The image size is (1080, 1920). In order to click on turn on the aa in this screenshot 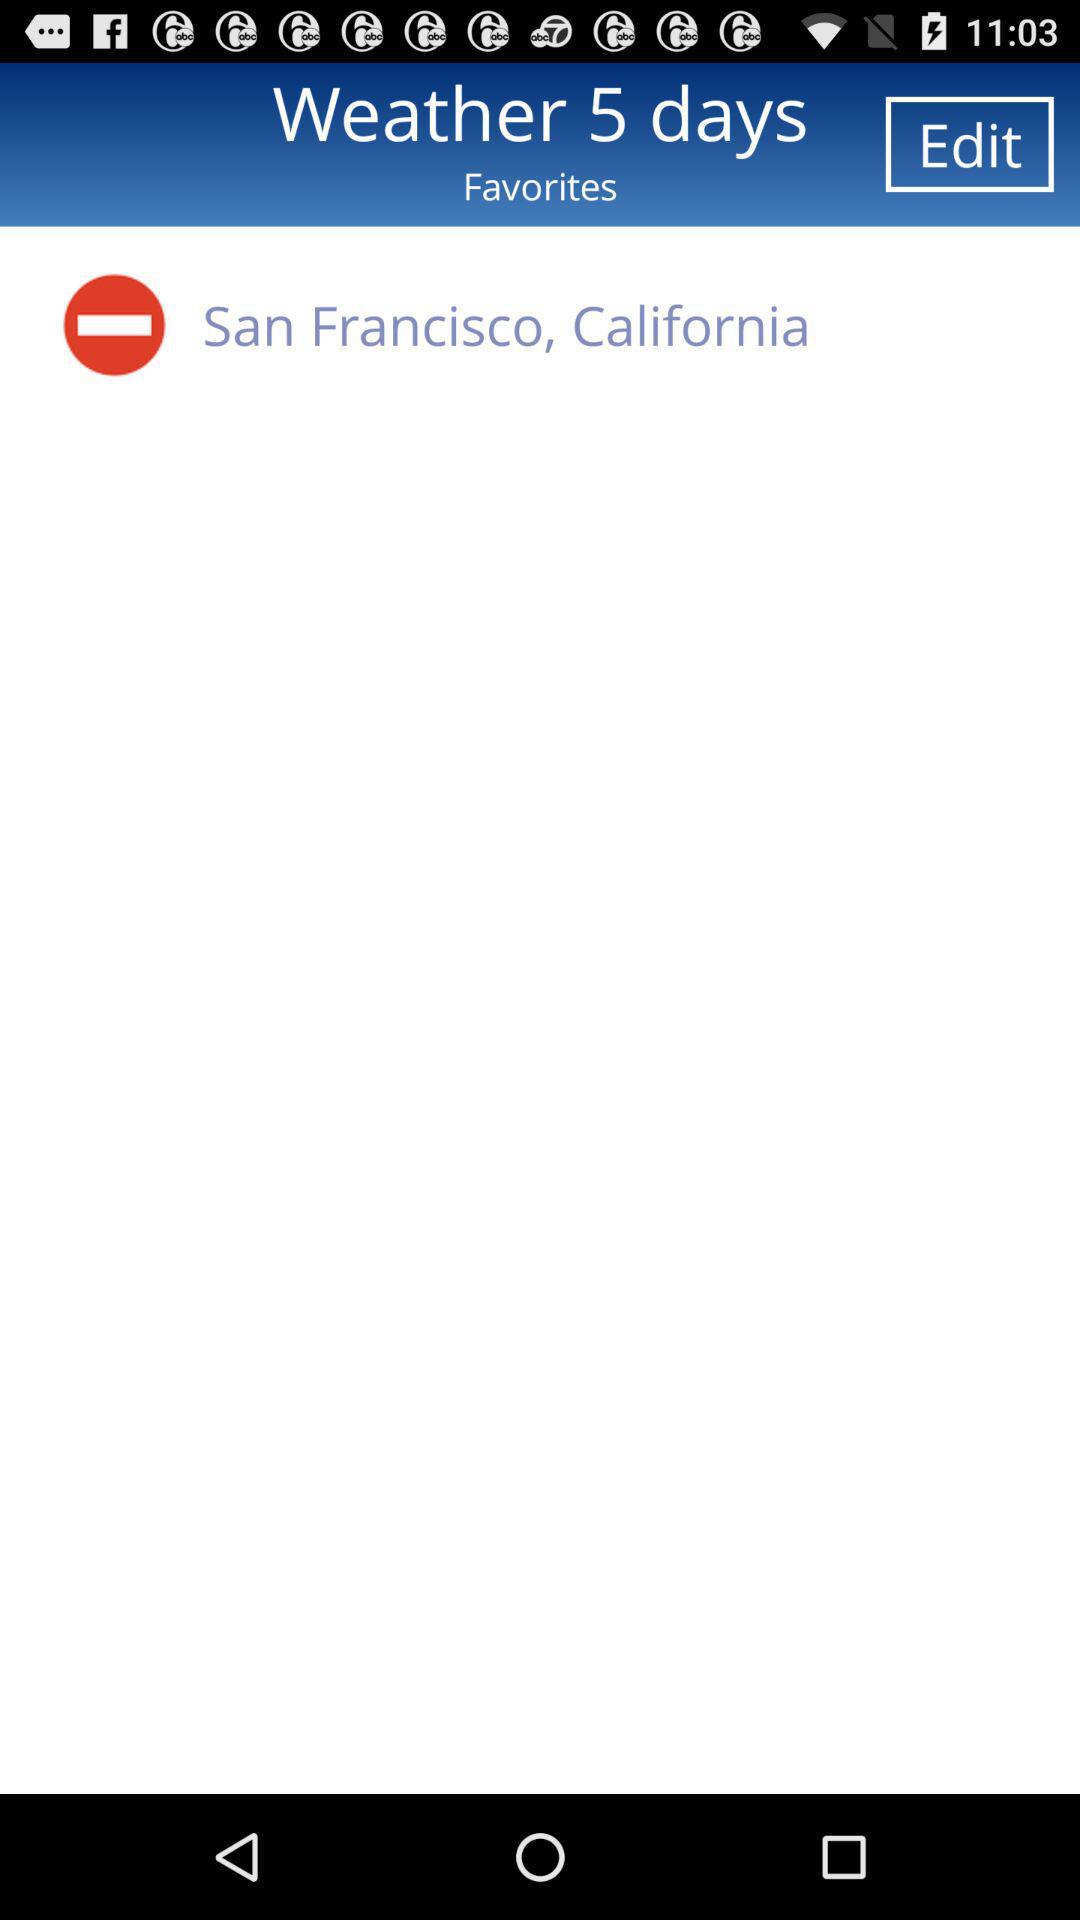, I will do `click(114, 324)`.